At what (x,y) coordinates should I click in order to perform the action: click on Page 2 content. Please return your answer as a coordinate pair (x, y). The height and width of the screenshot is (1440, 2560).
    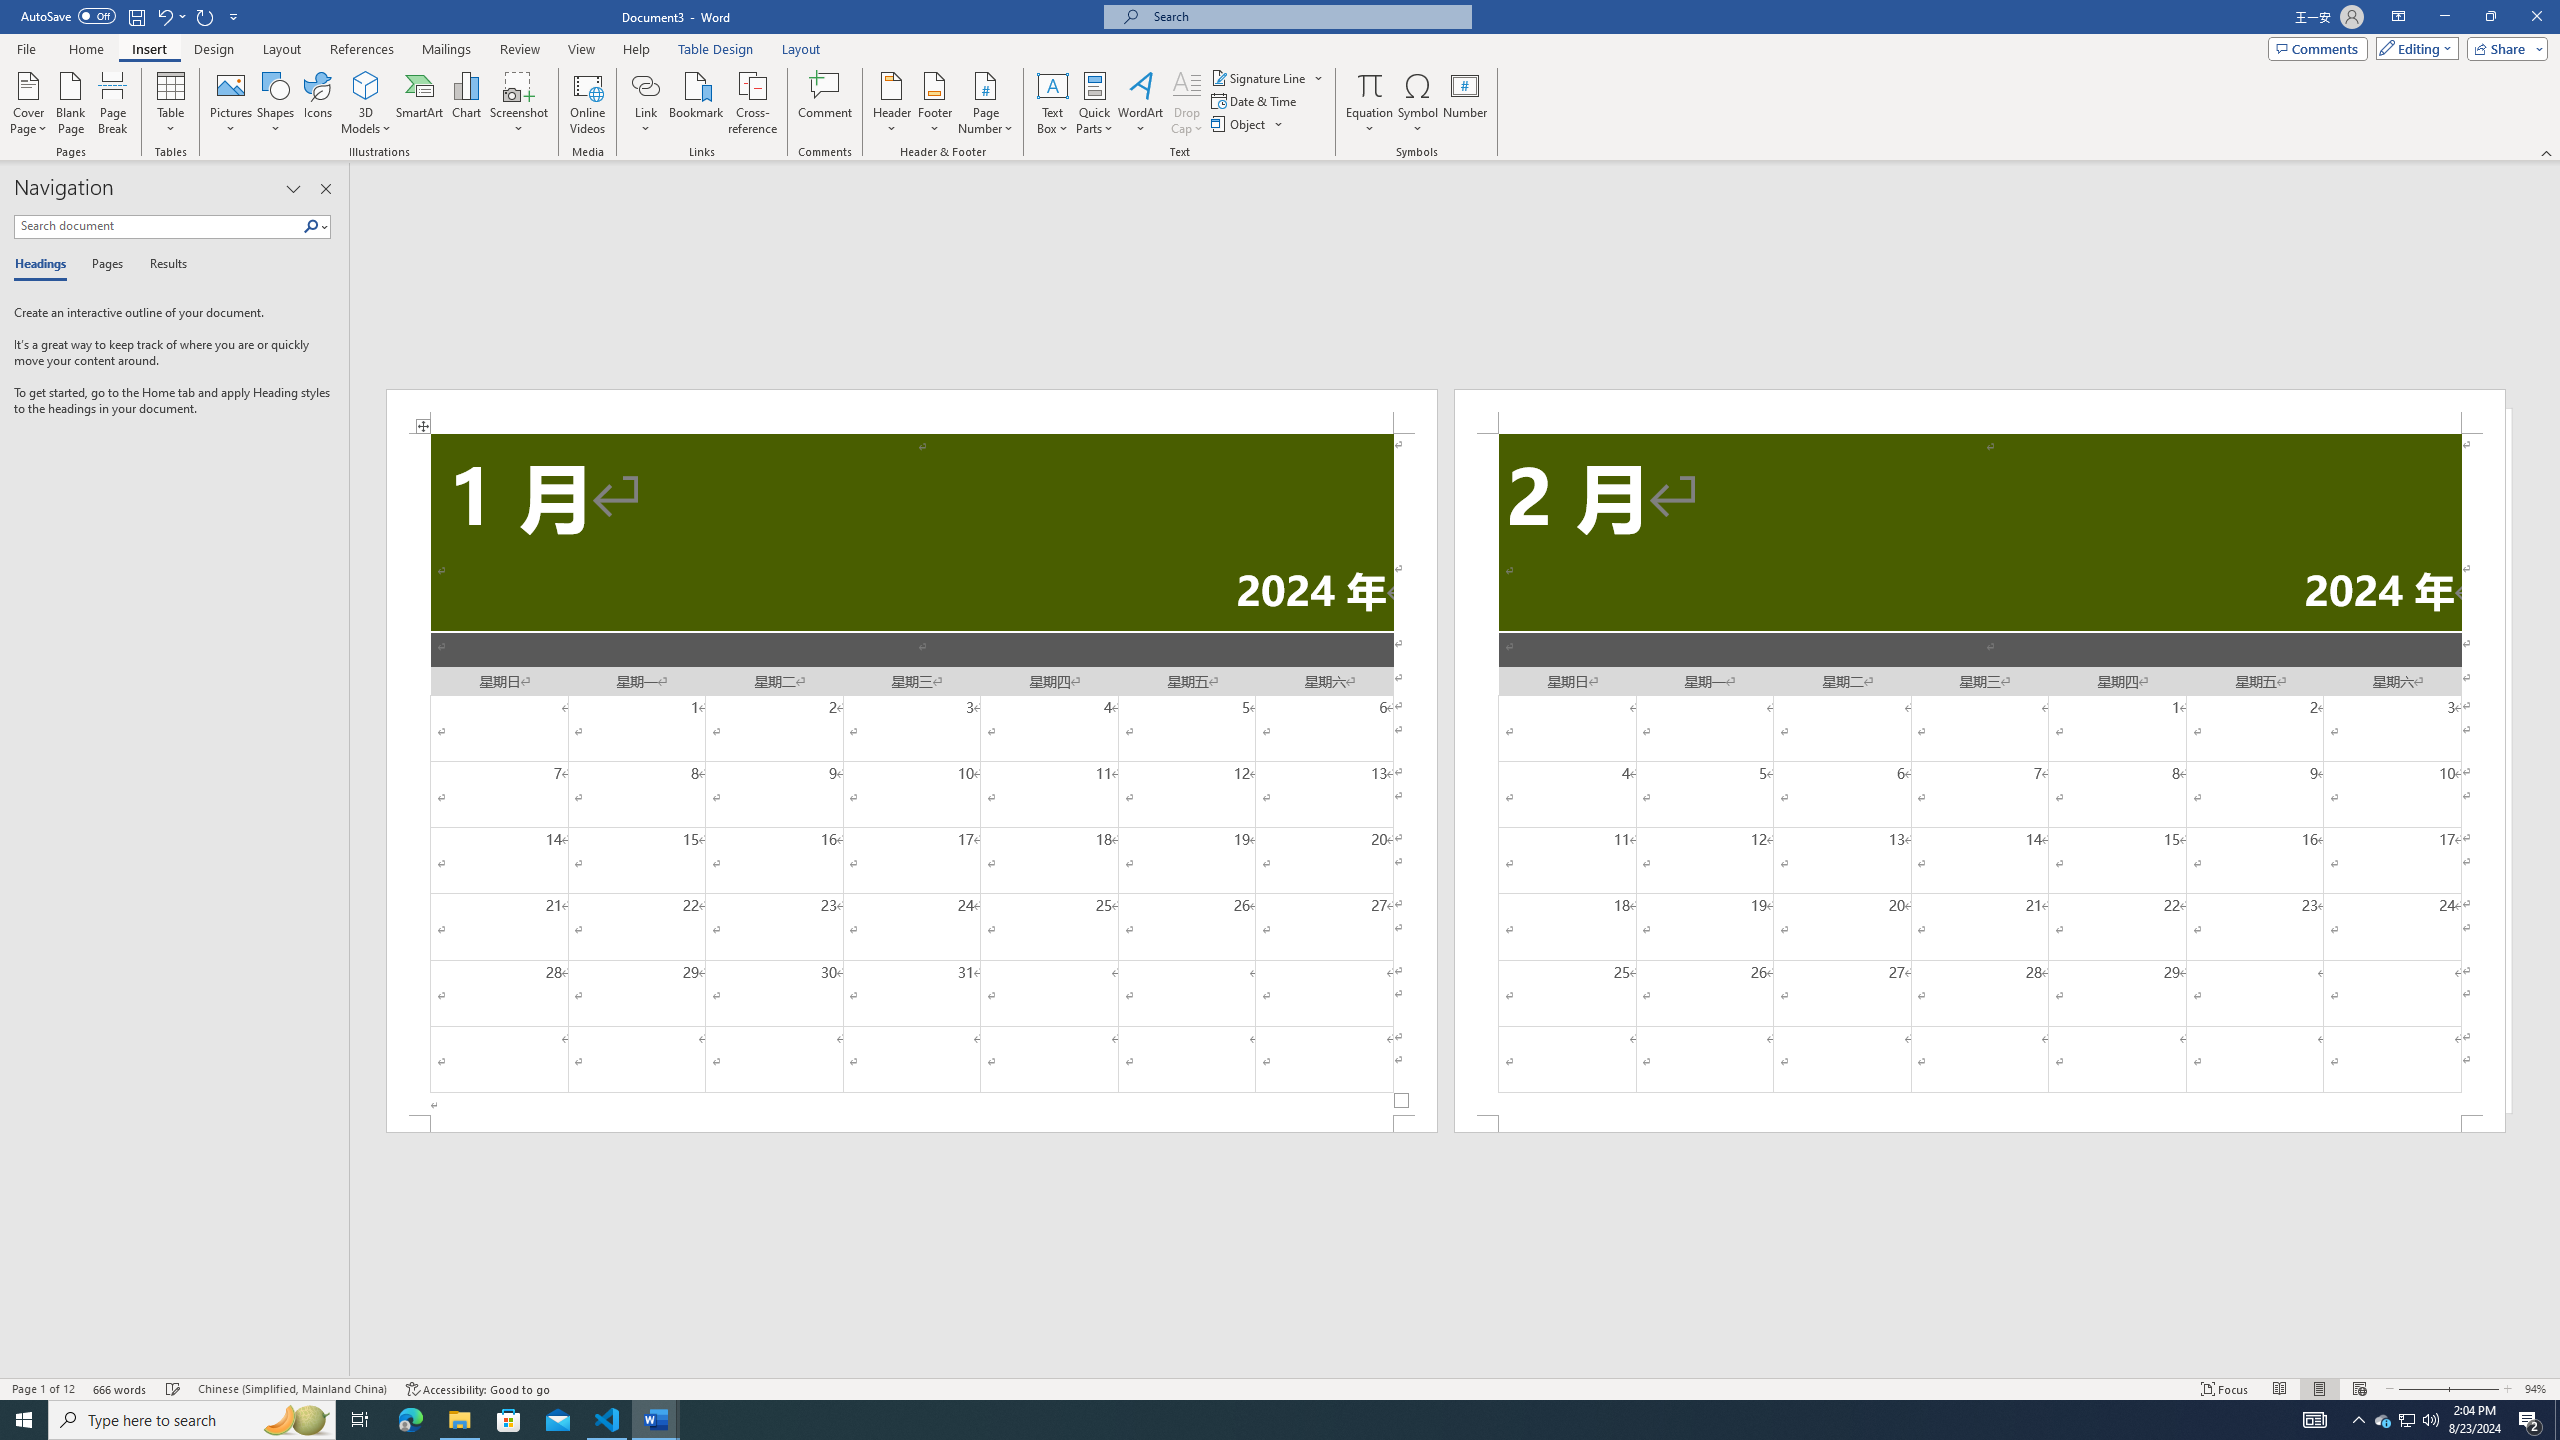
    Looking at the image, I should click on (1980, 774).